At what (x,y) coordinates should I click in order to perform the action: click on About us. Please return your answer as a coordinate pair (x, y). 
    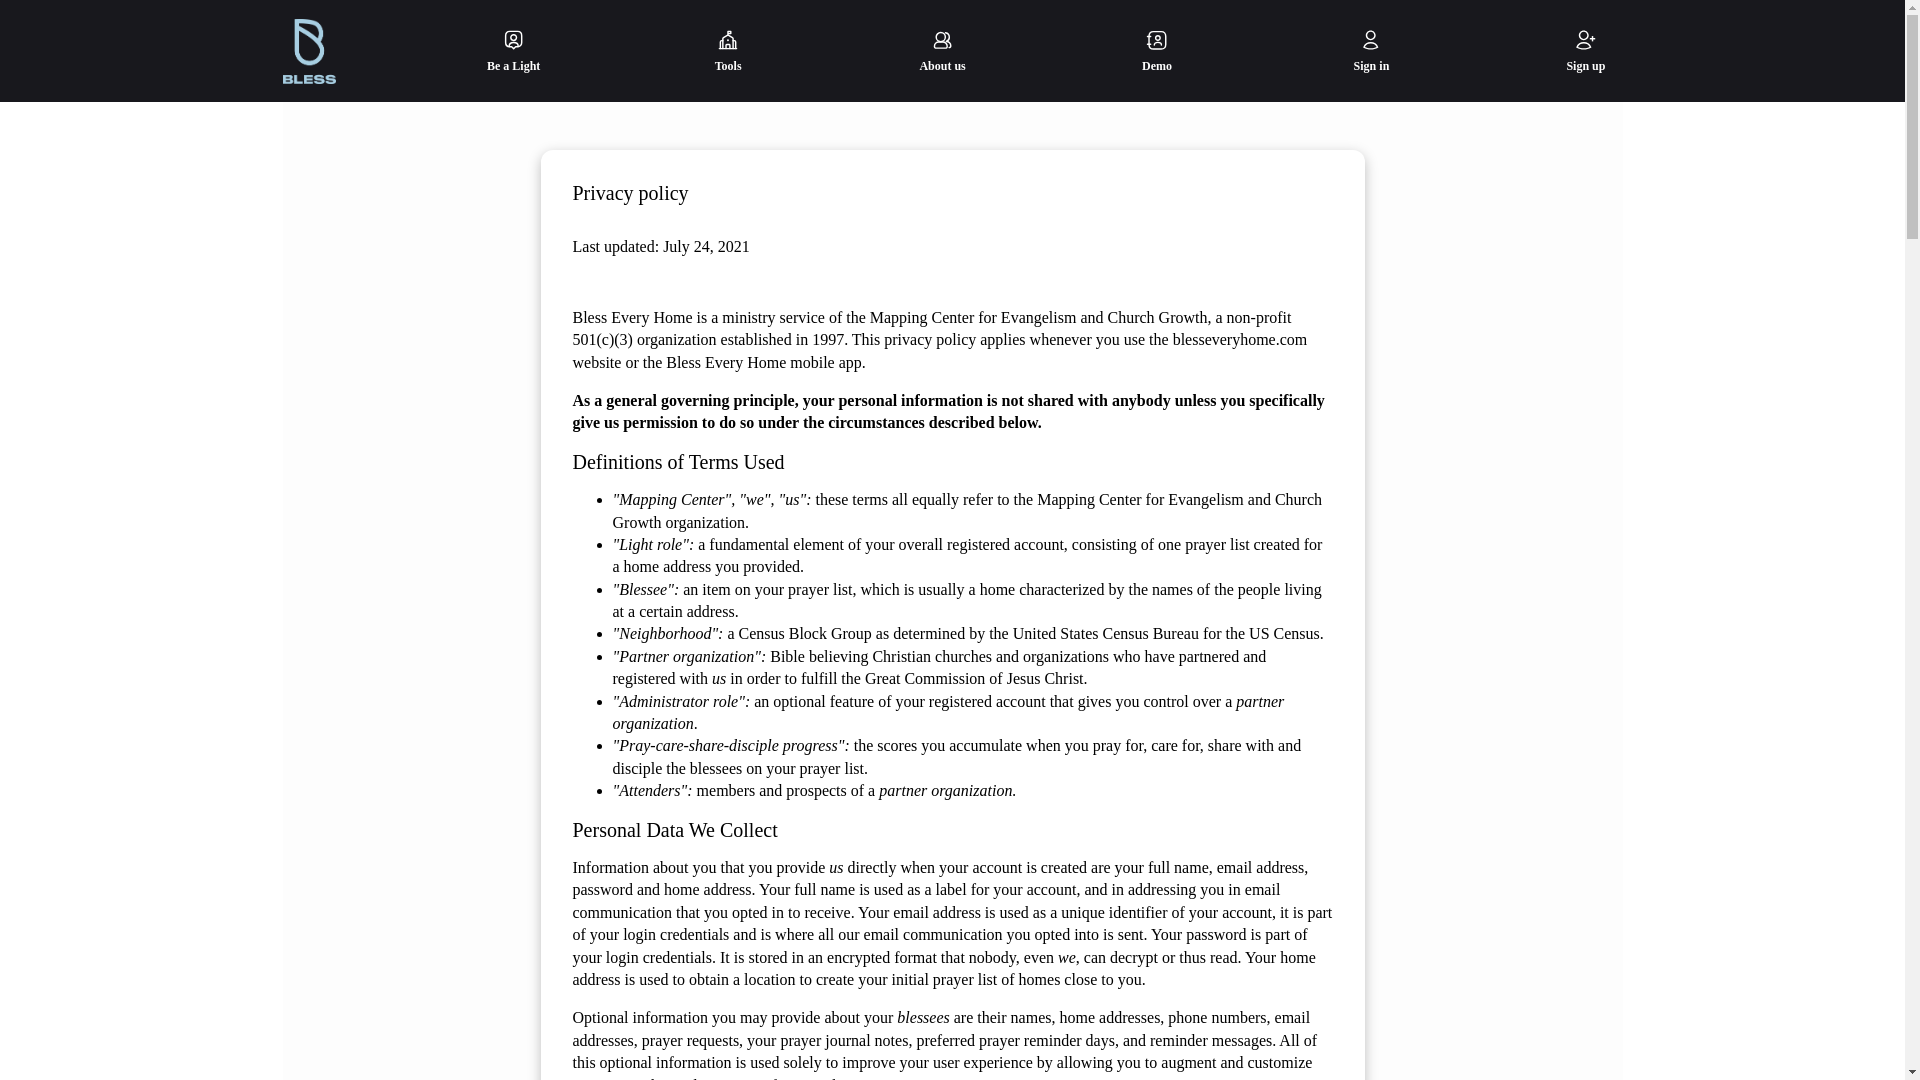
    Looking at the image, I should click on (942, 50).